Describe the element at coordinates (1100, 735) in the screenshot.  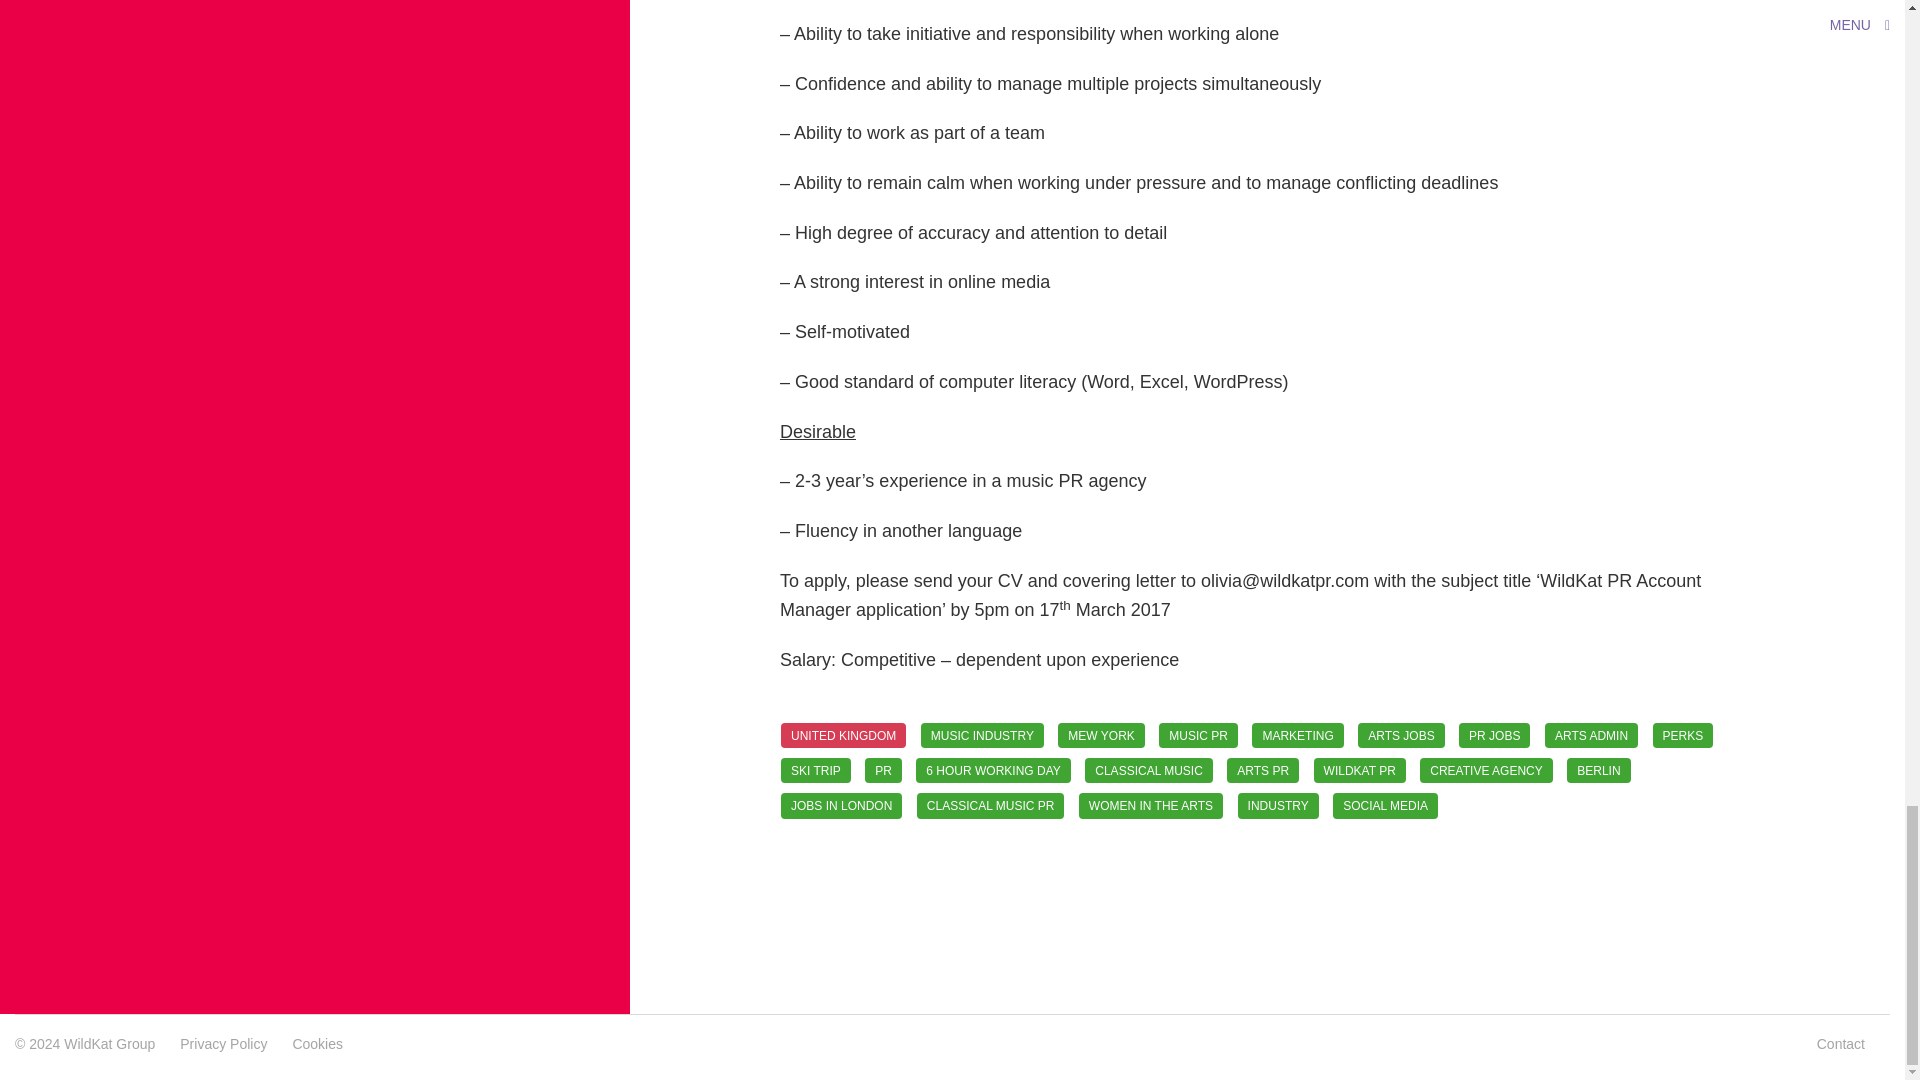
I see `MEW YORK` at that location.